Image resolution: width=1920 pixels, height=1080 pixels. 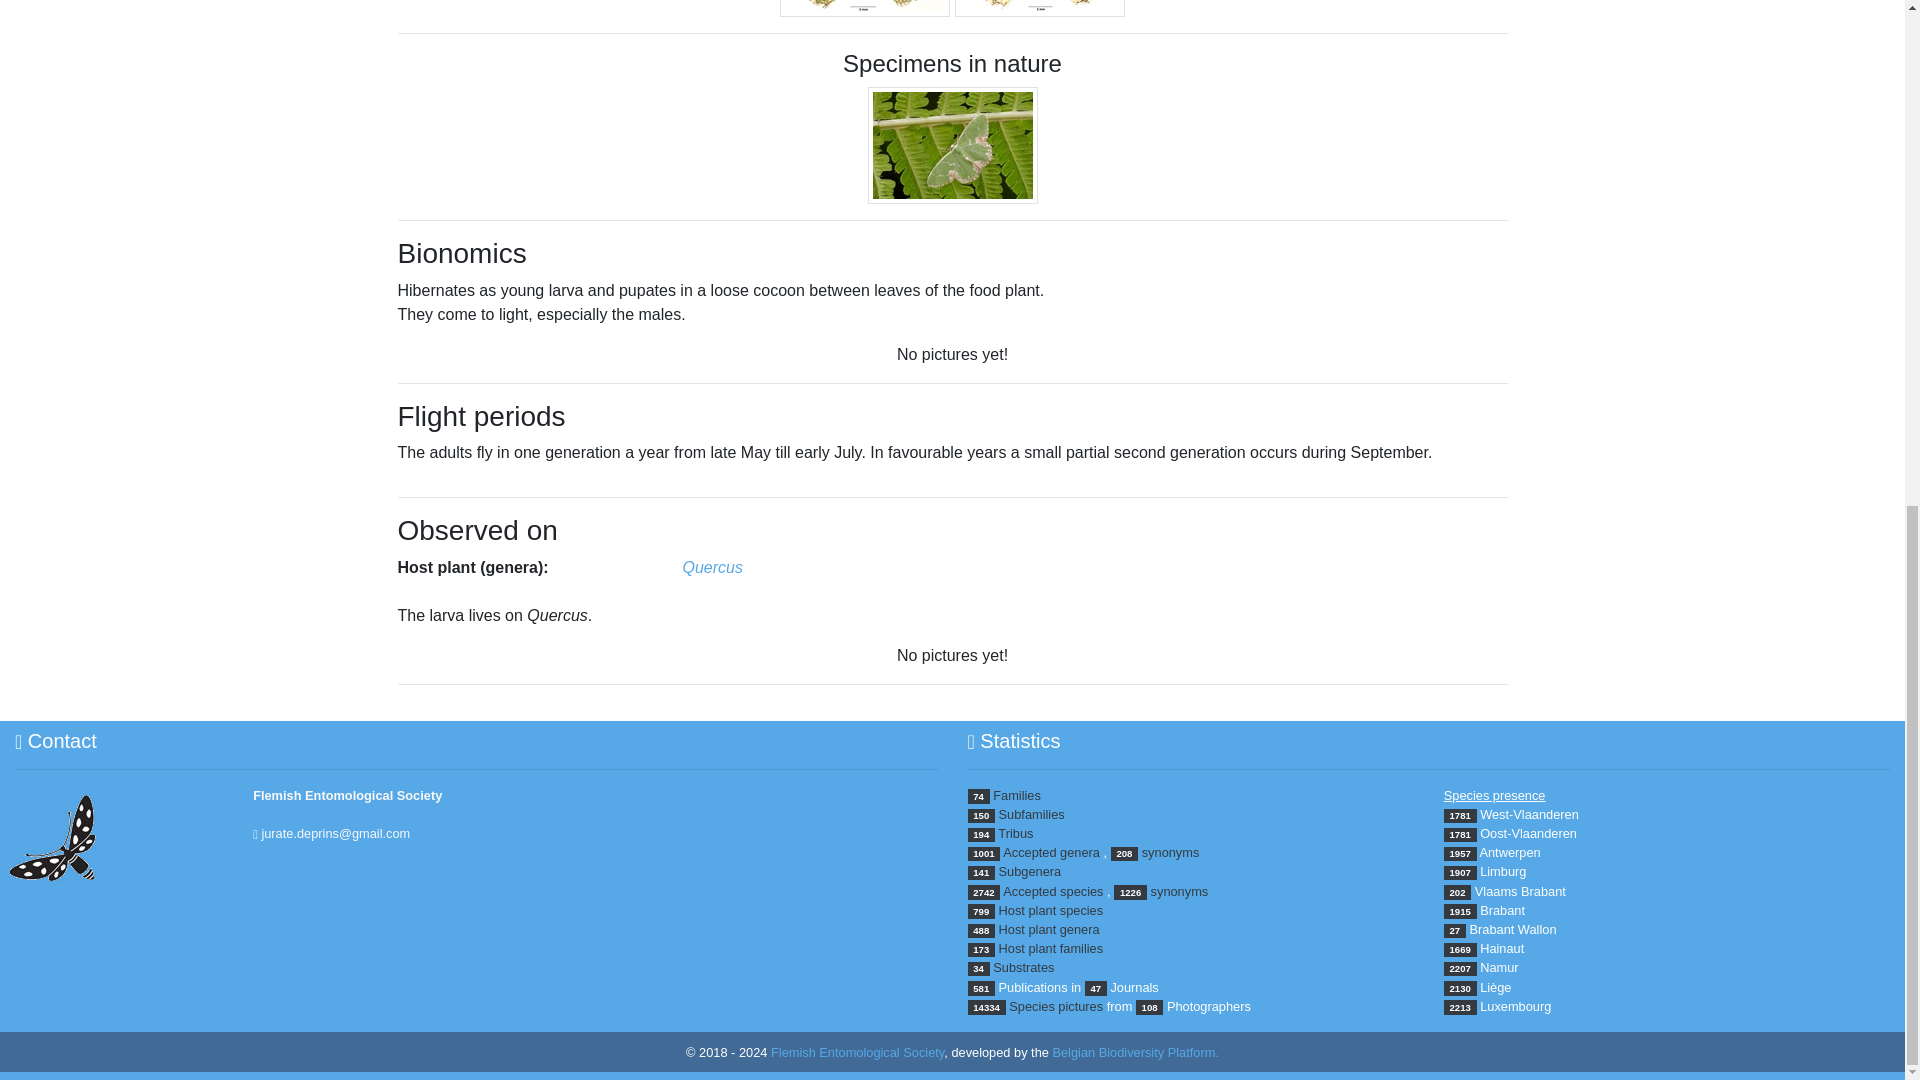 What do you see at coordinates (1016, 796) in the screenshot?
I see `Families` at bounding box center [1016, 796].